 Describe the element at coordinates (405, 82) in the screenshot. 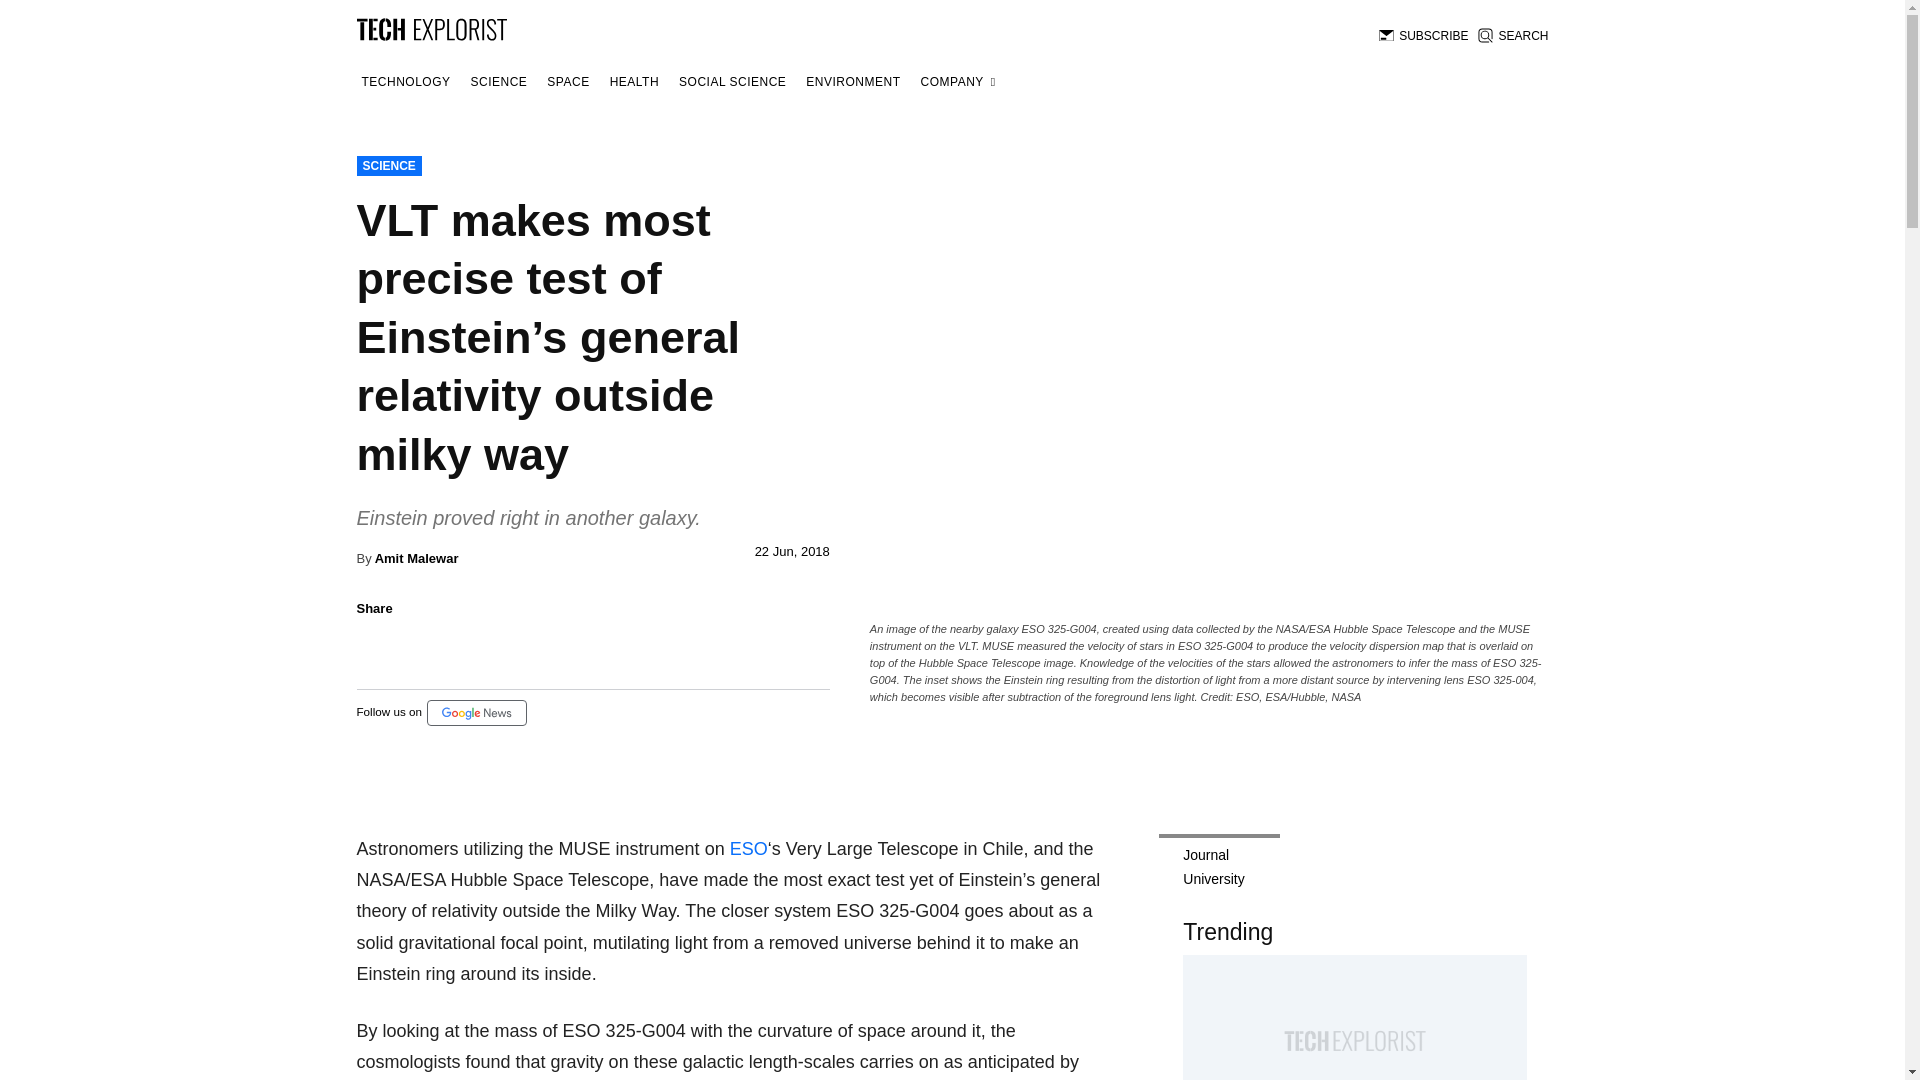

I see `Technology` at that location.